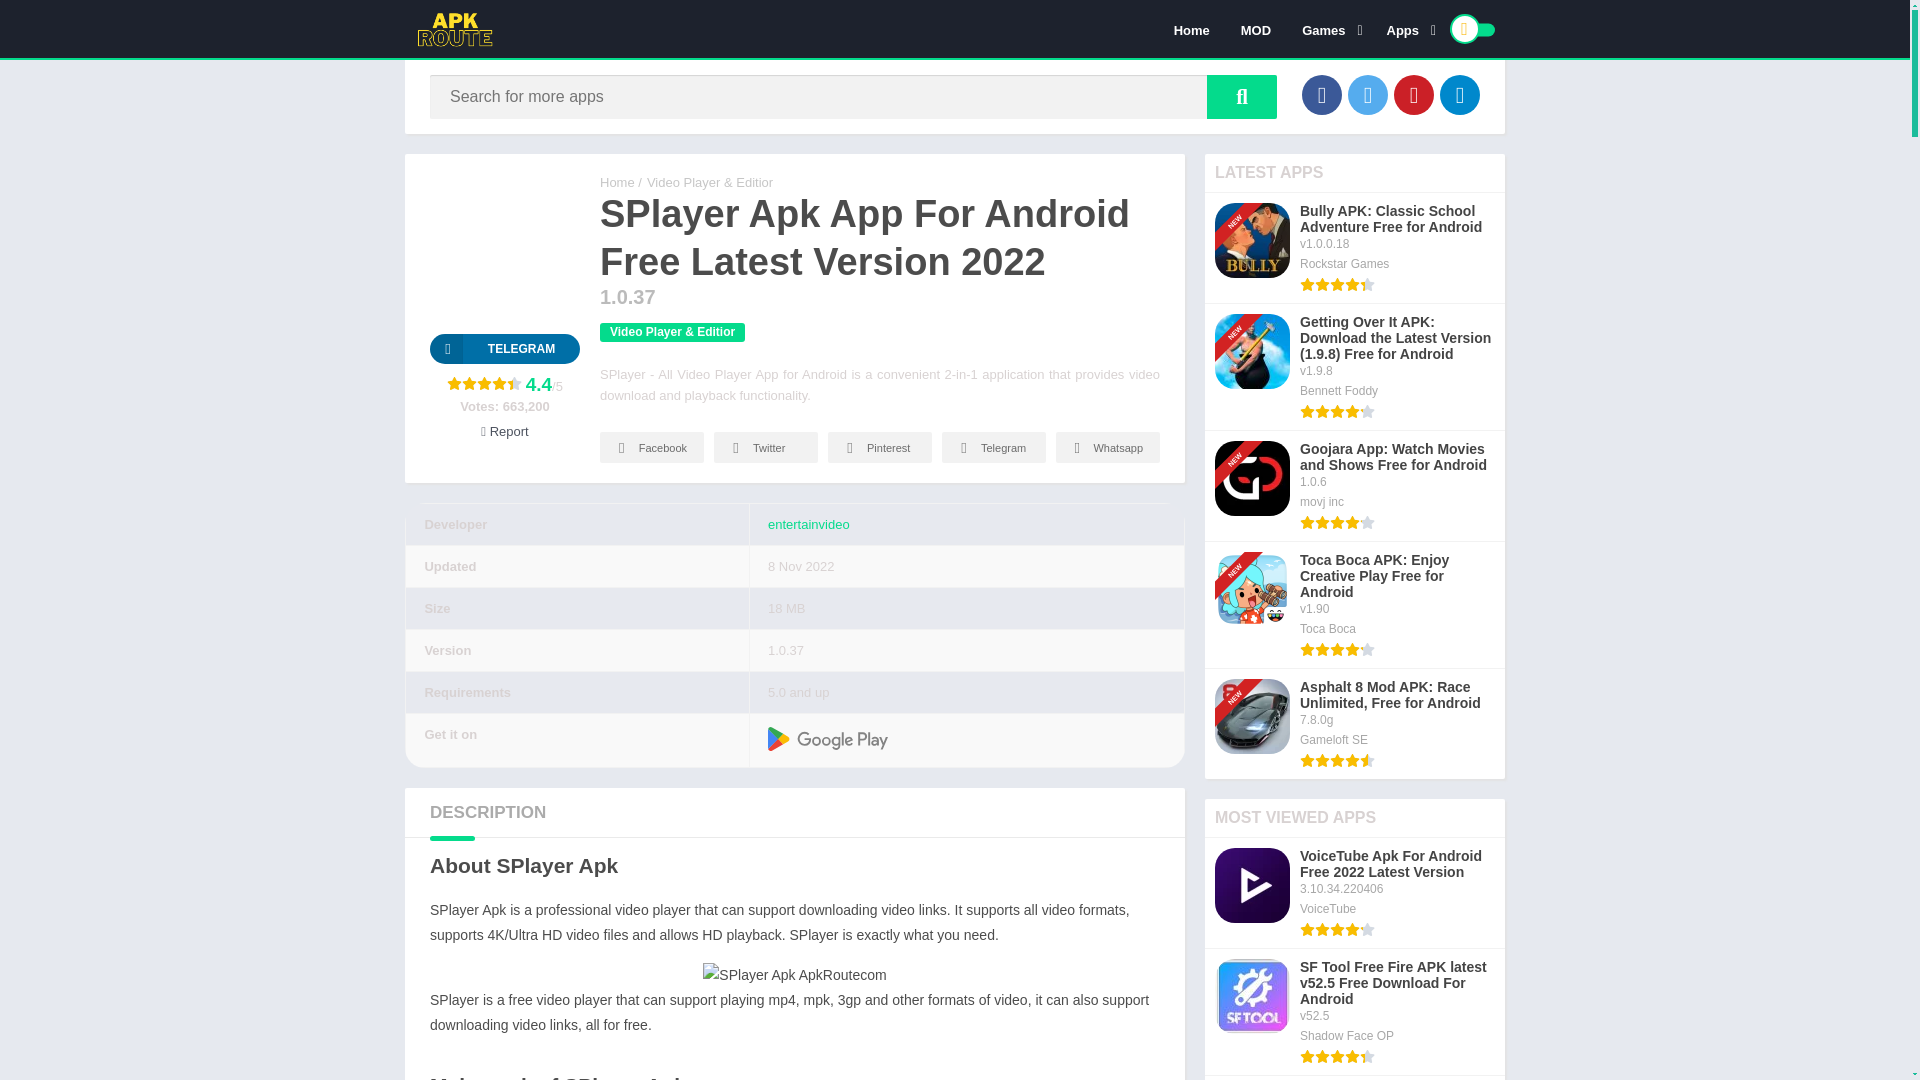 This screenshot has width=1920, height=1080. Describe the element at coordinates (1414, 94) in the screenshot. I see `Pinterest` at that location.